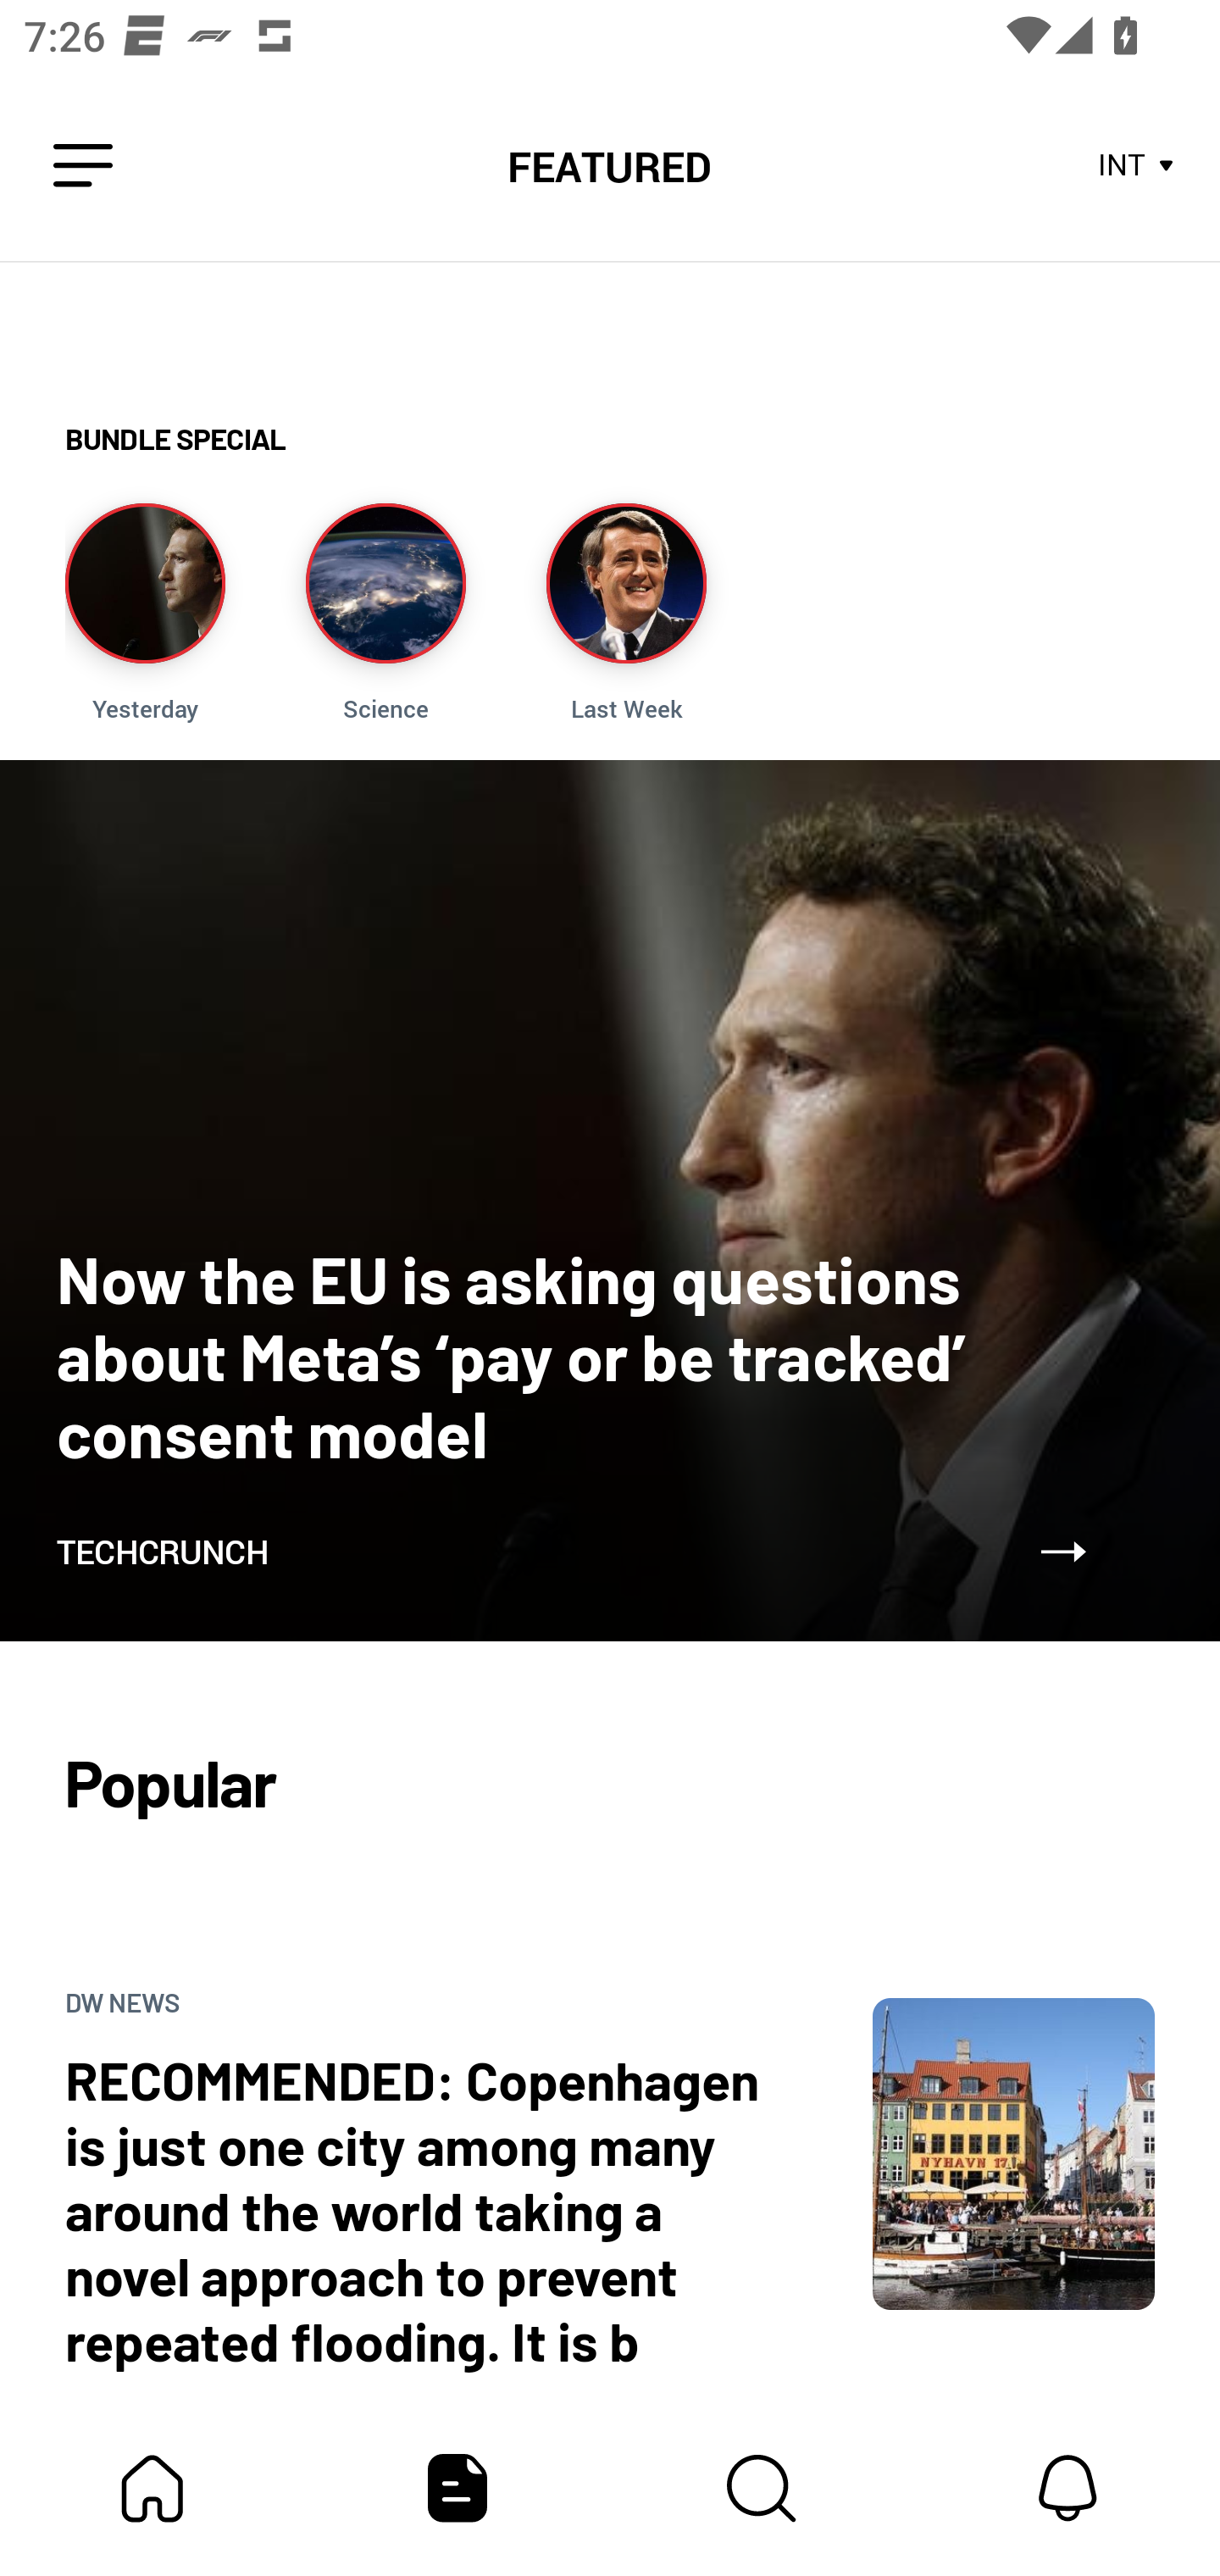  I want to click on Story Image Science, so click(386, 613).